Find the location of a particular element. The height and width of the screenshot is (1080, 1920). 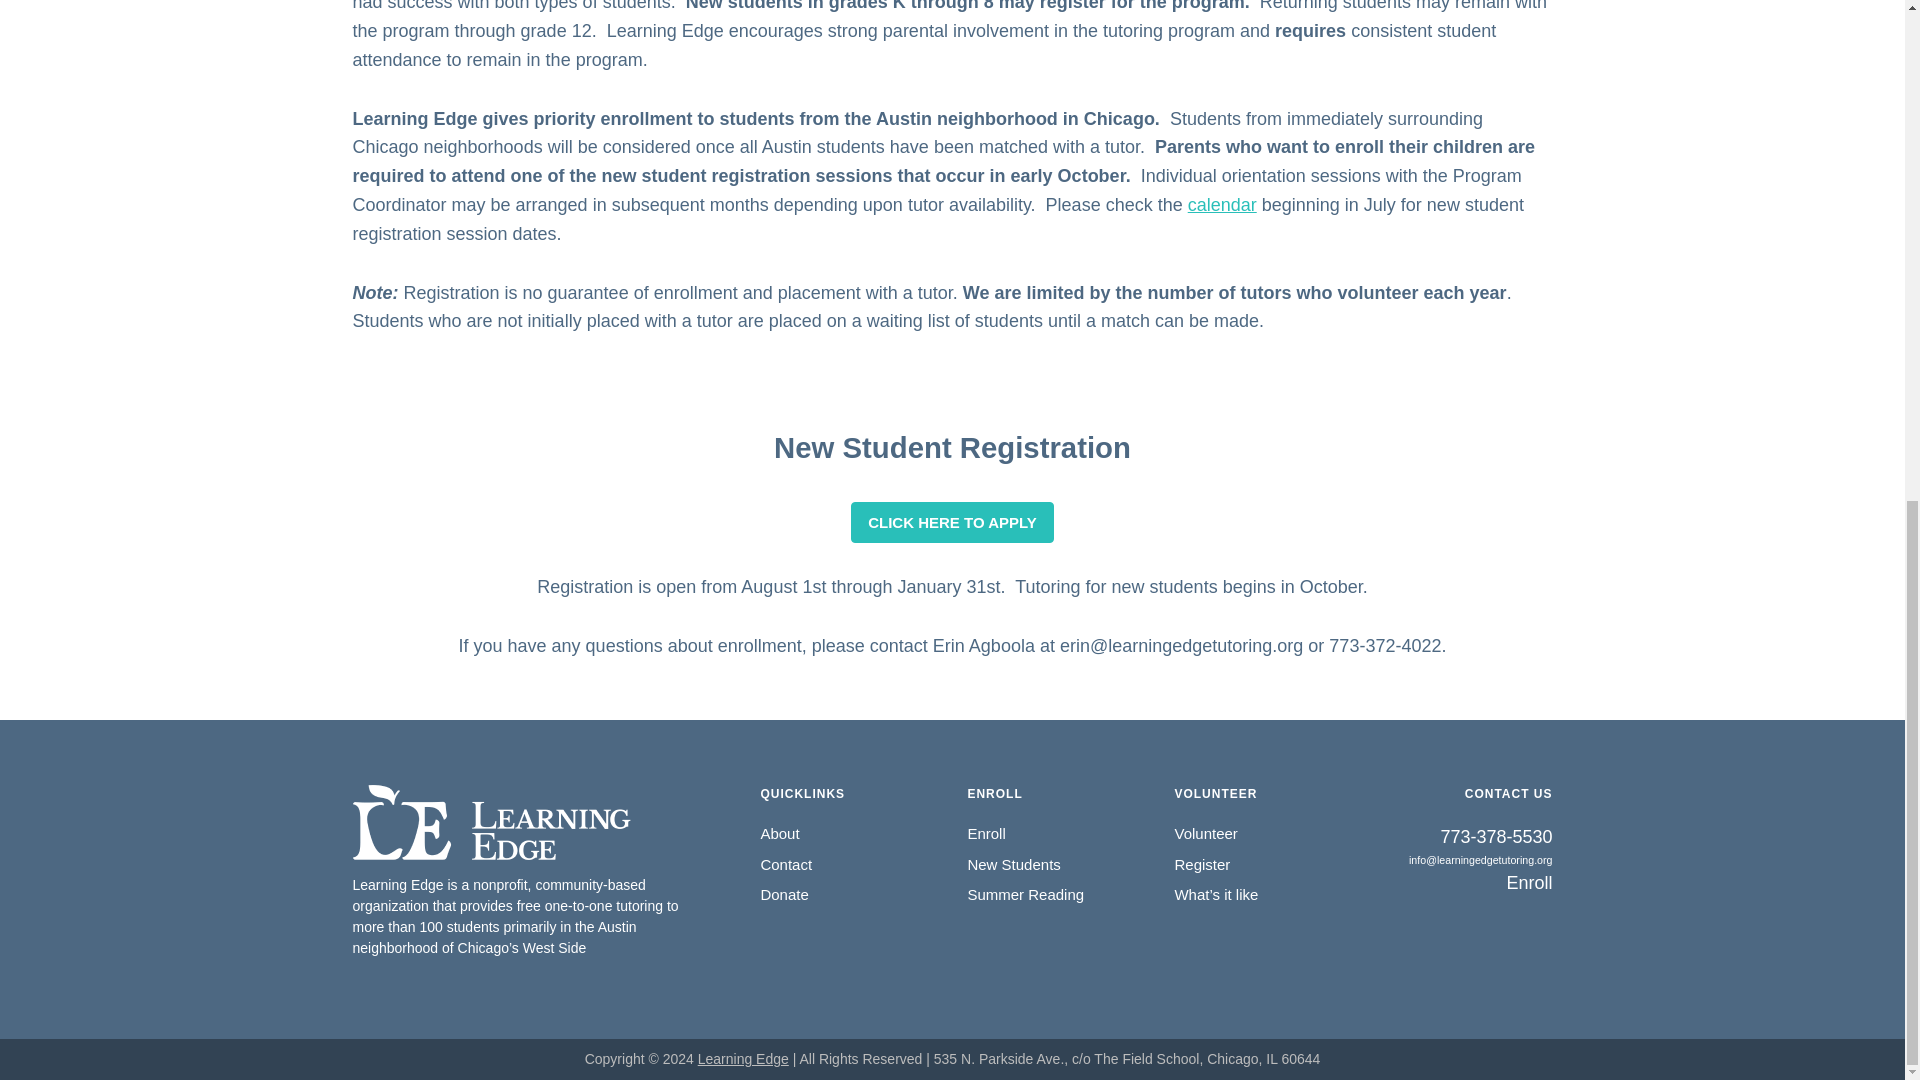

Register is located at coordinates (1202, 864).